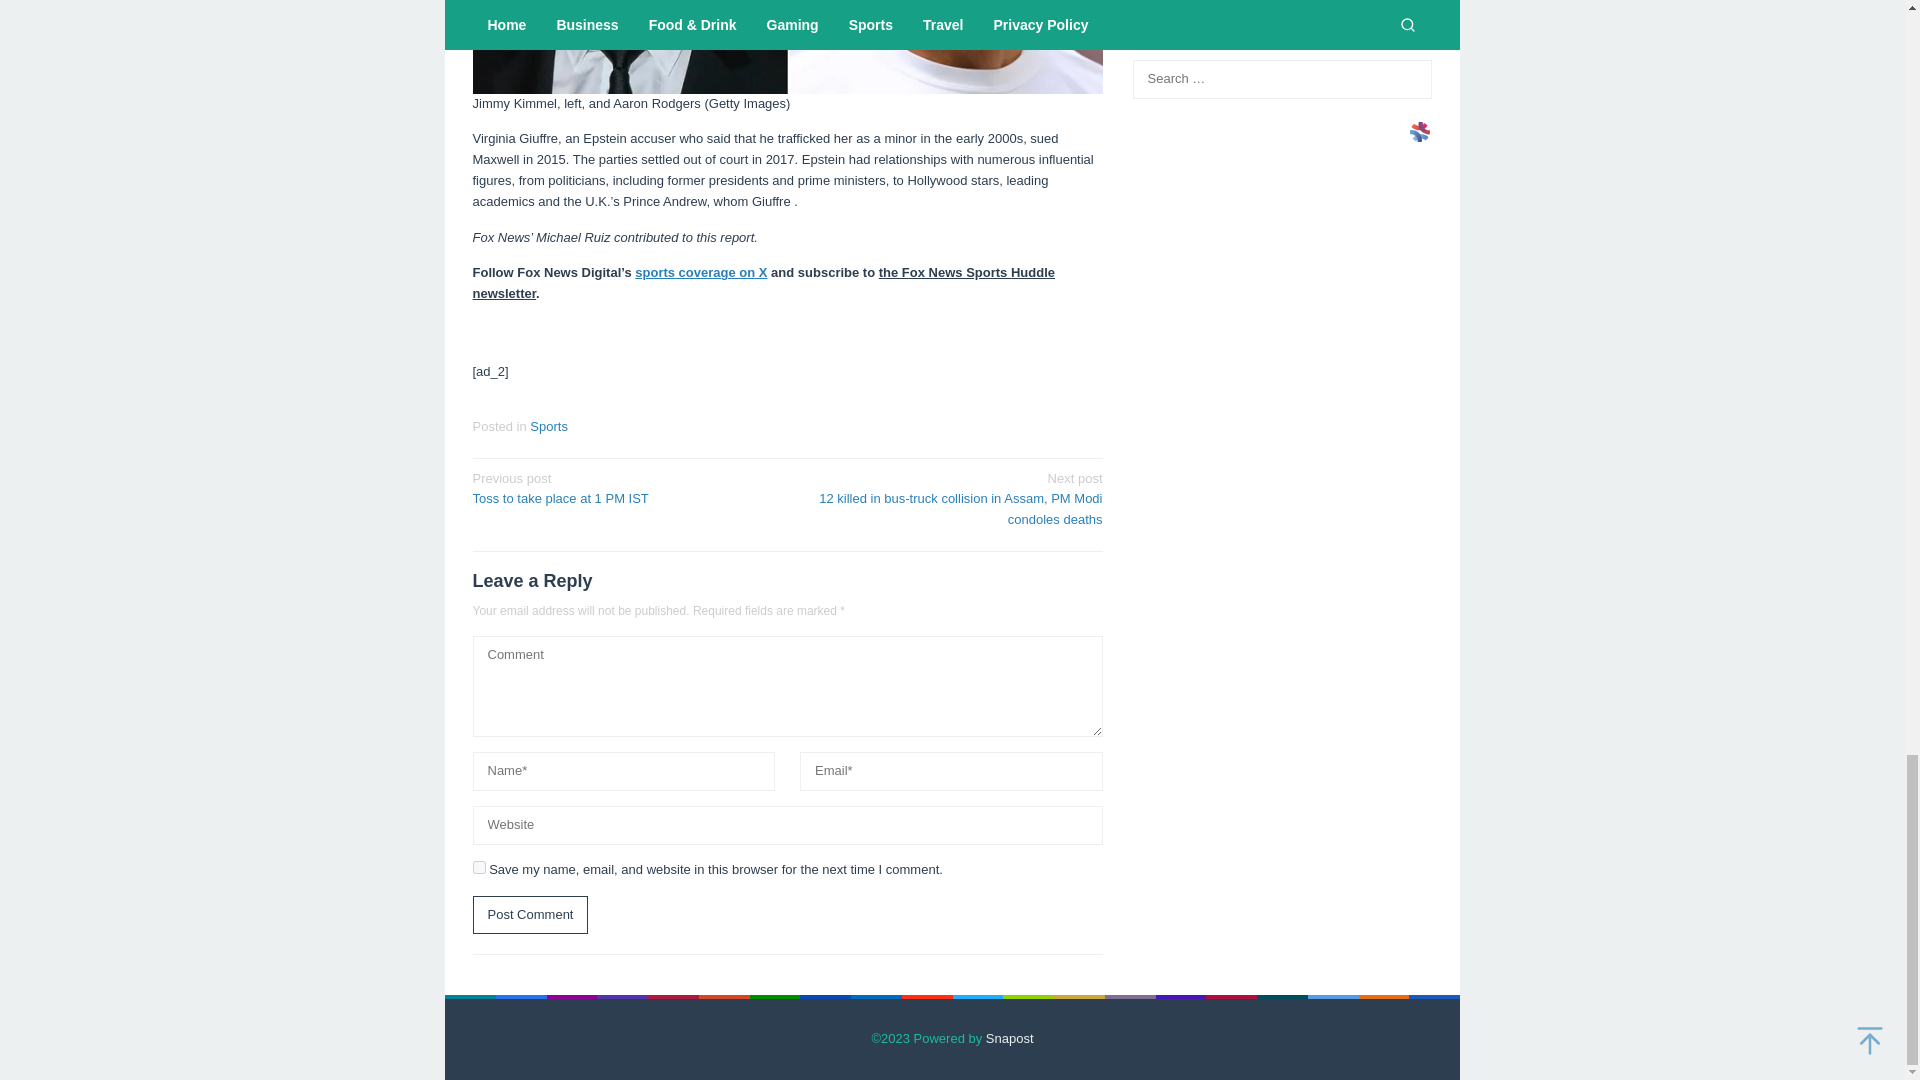  I want to click on Snapost, so click(1010, 1038).